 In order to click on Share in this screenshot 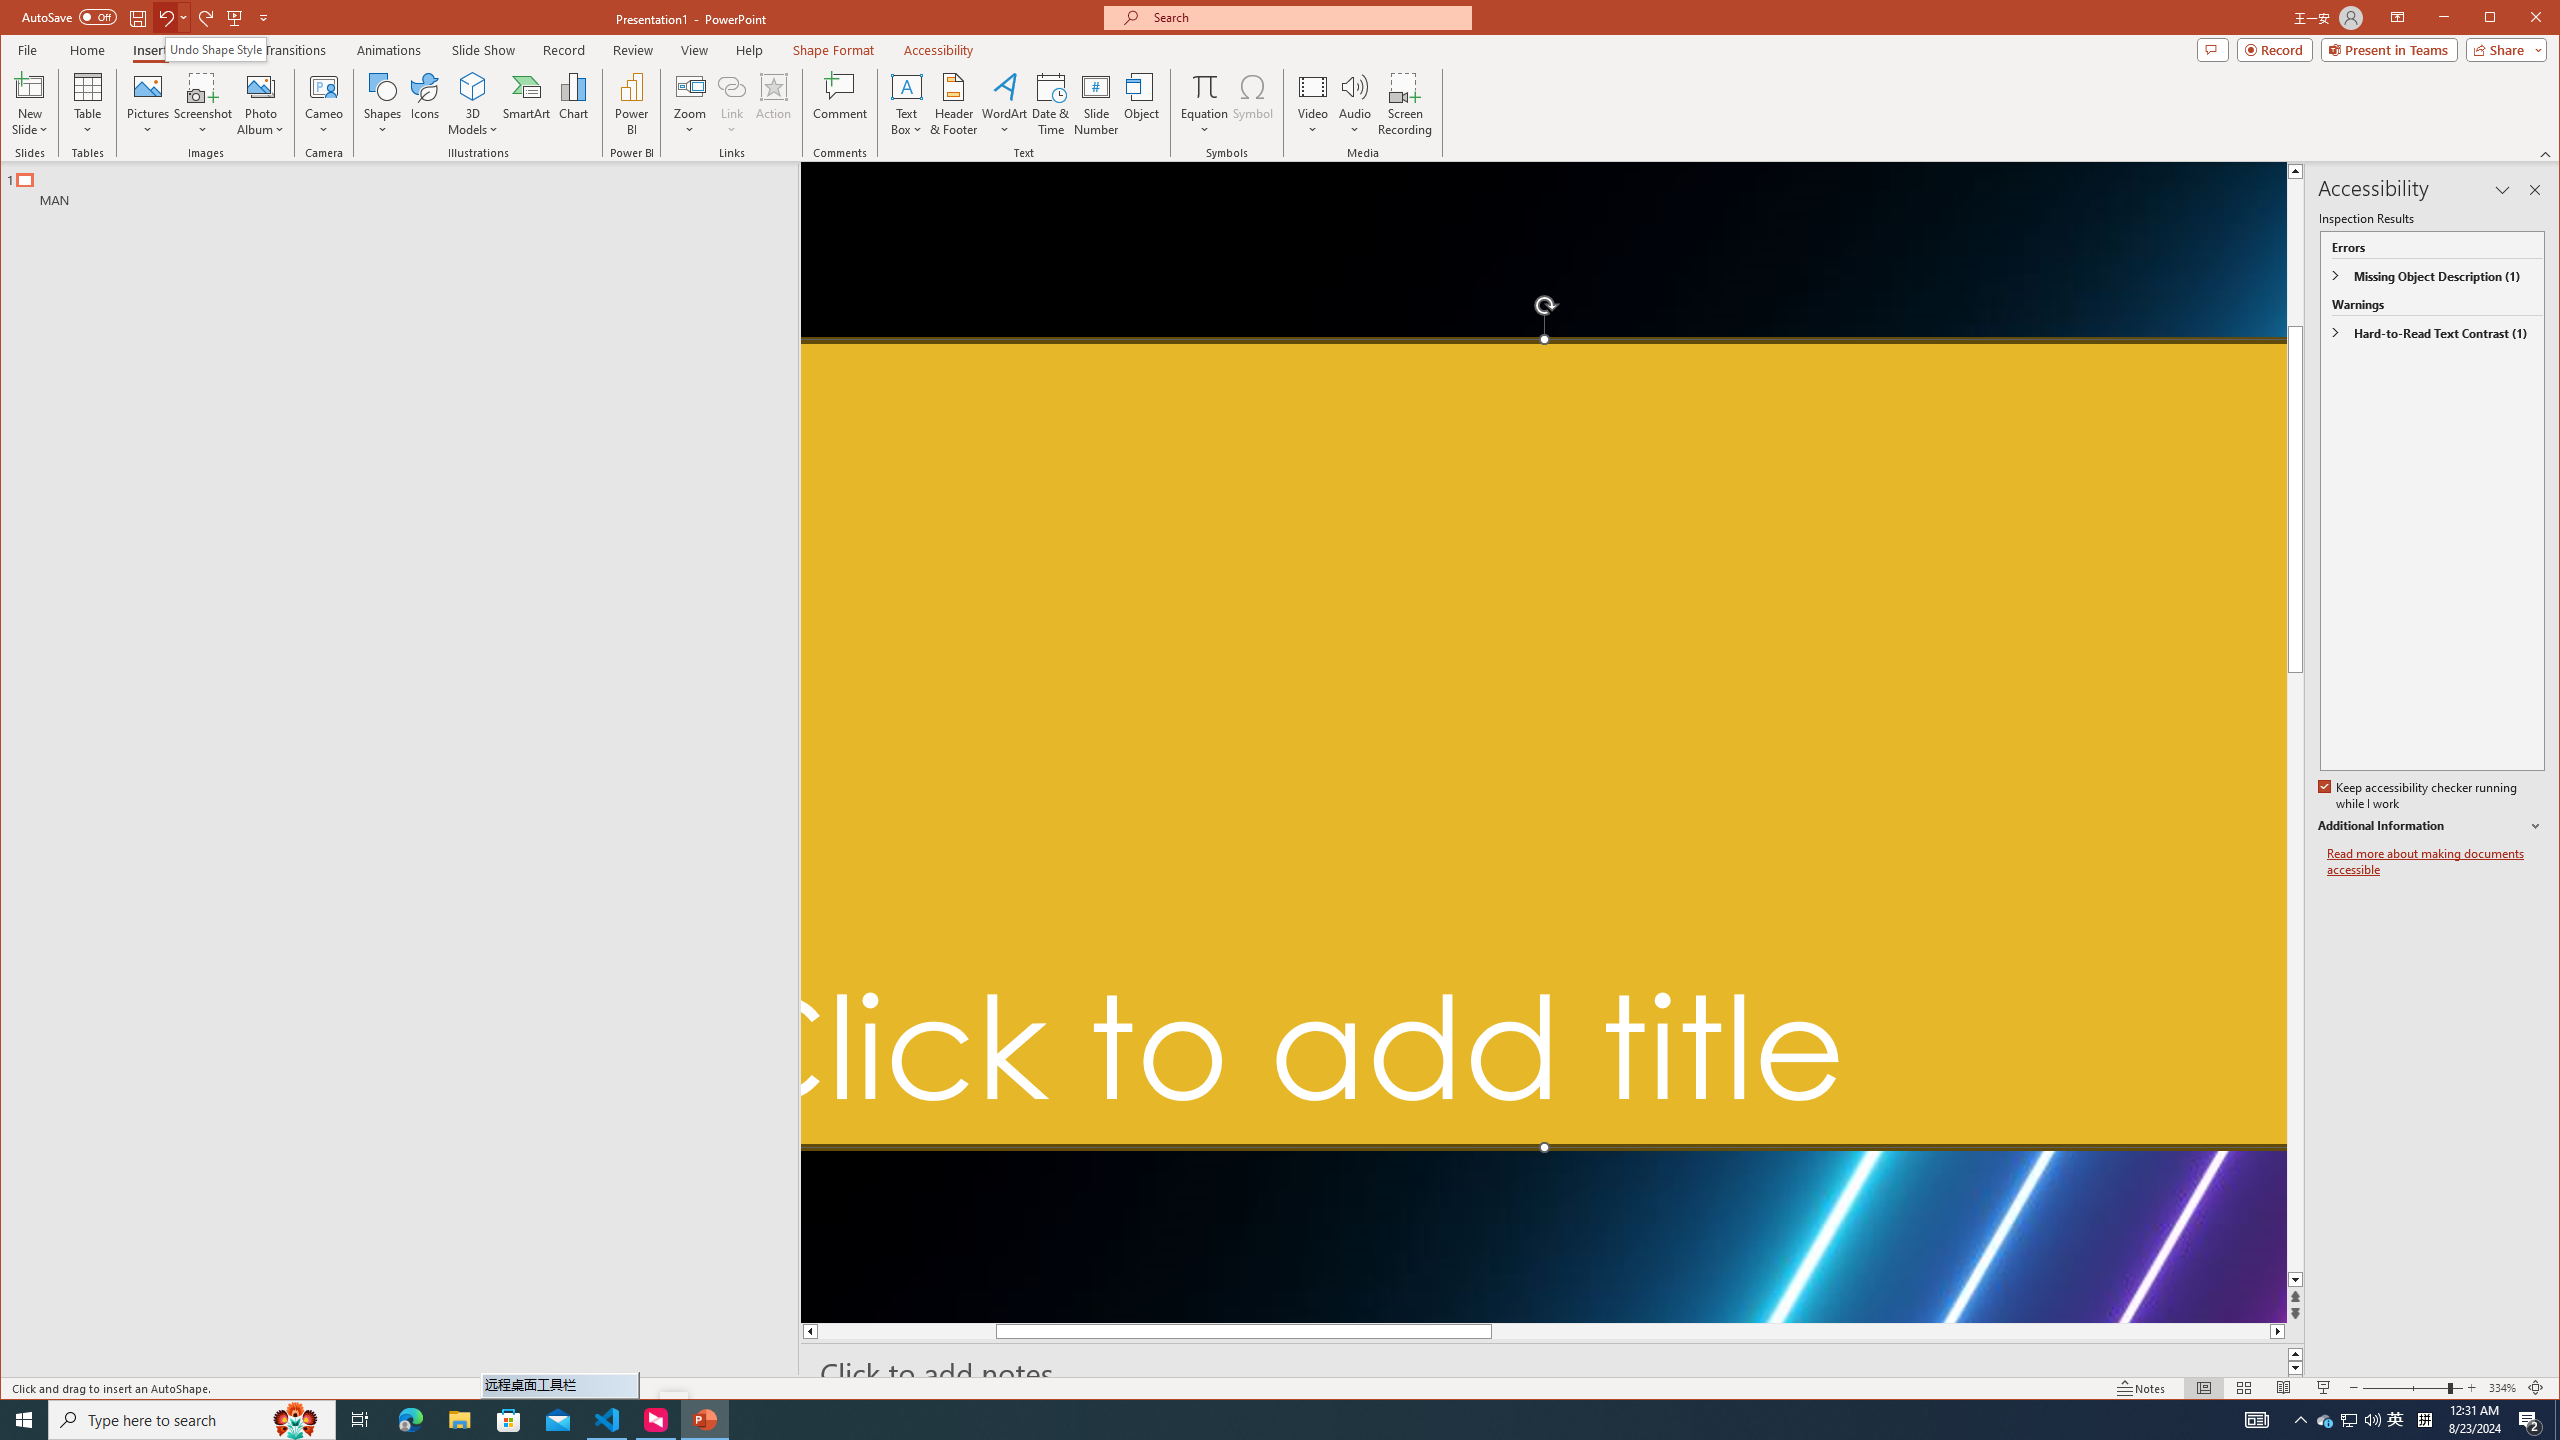, I will do `click(2502, 49)`.